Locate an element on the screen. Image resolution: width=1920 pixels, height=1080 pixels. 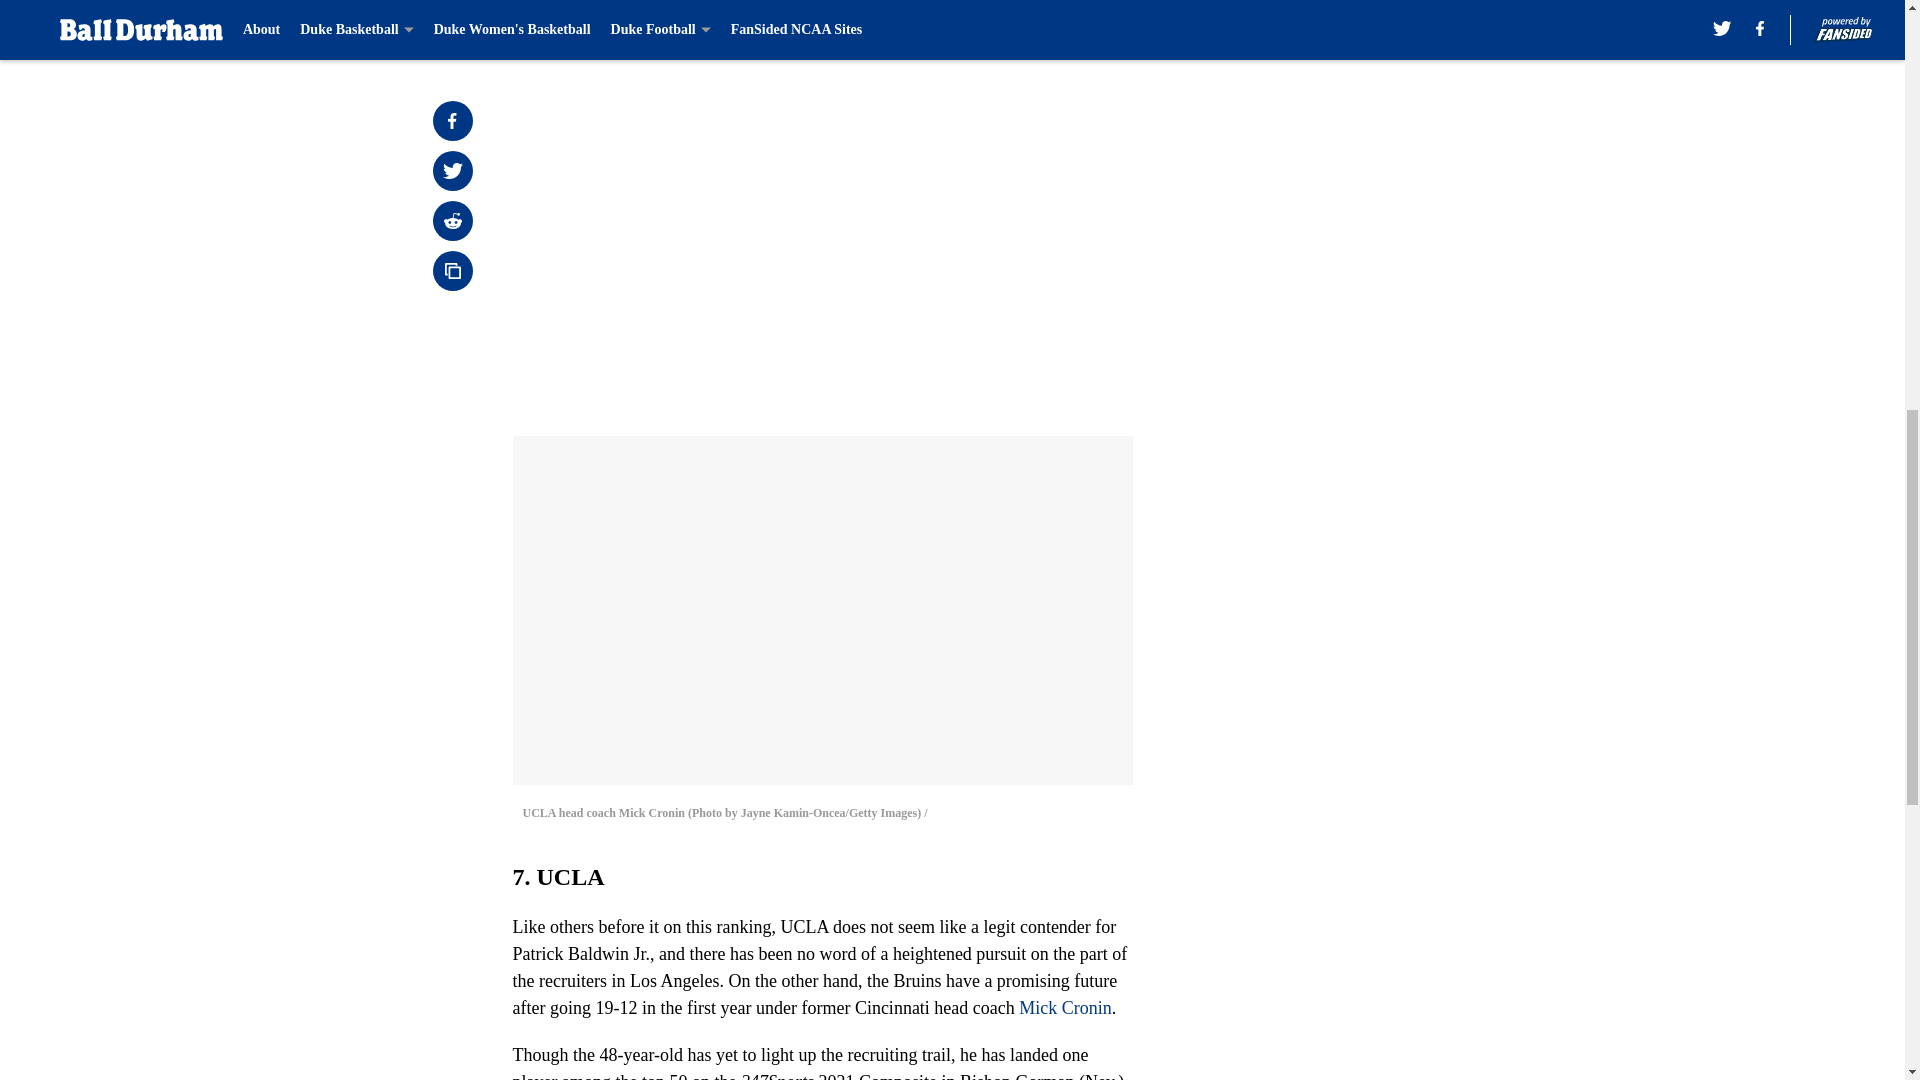
Mick Cronin is located at coordinates (1065, 1008).